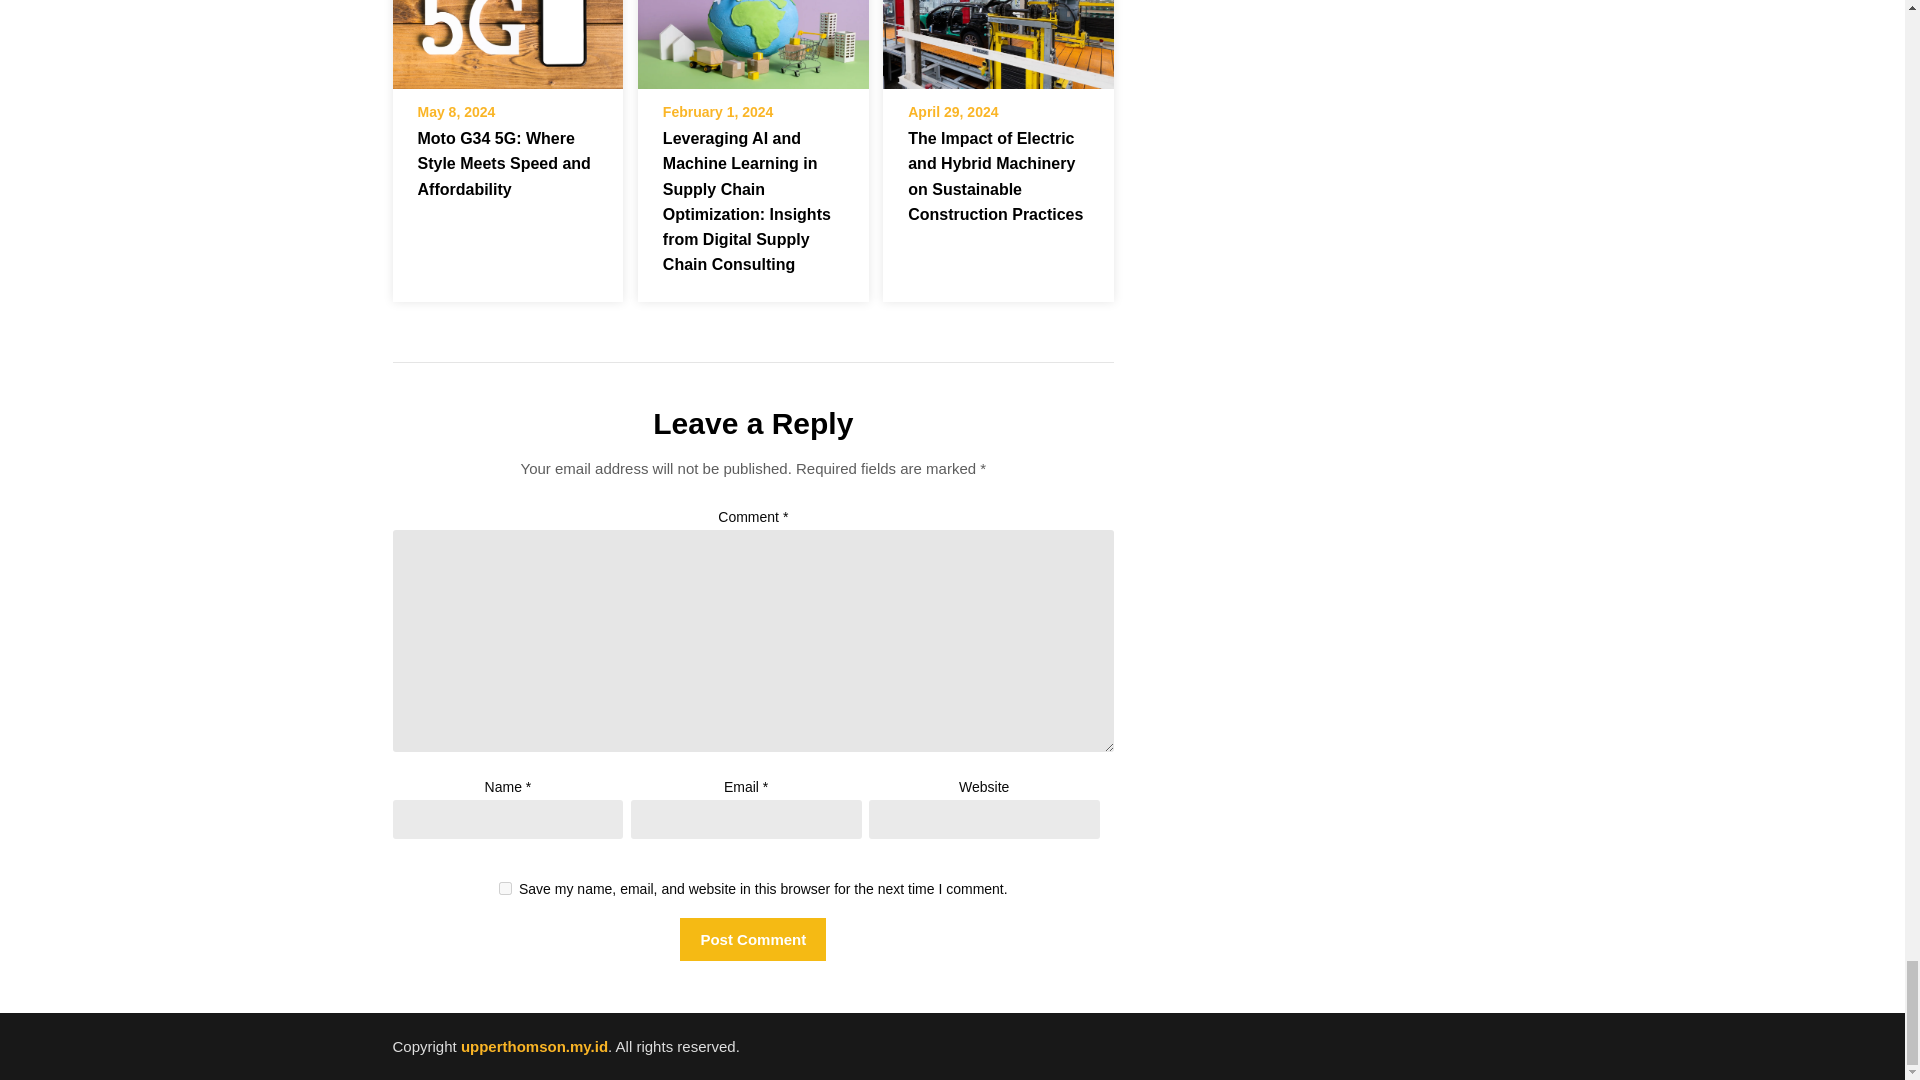 This screenshot has width=1920, height=1080. Describe the element at coordinates (506, 44) in the screenshot. I see `Moto G34 5G: Where Style Meets Speed and Affordability` at that location.